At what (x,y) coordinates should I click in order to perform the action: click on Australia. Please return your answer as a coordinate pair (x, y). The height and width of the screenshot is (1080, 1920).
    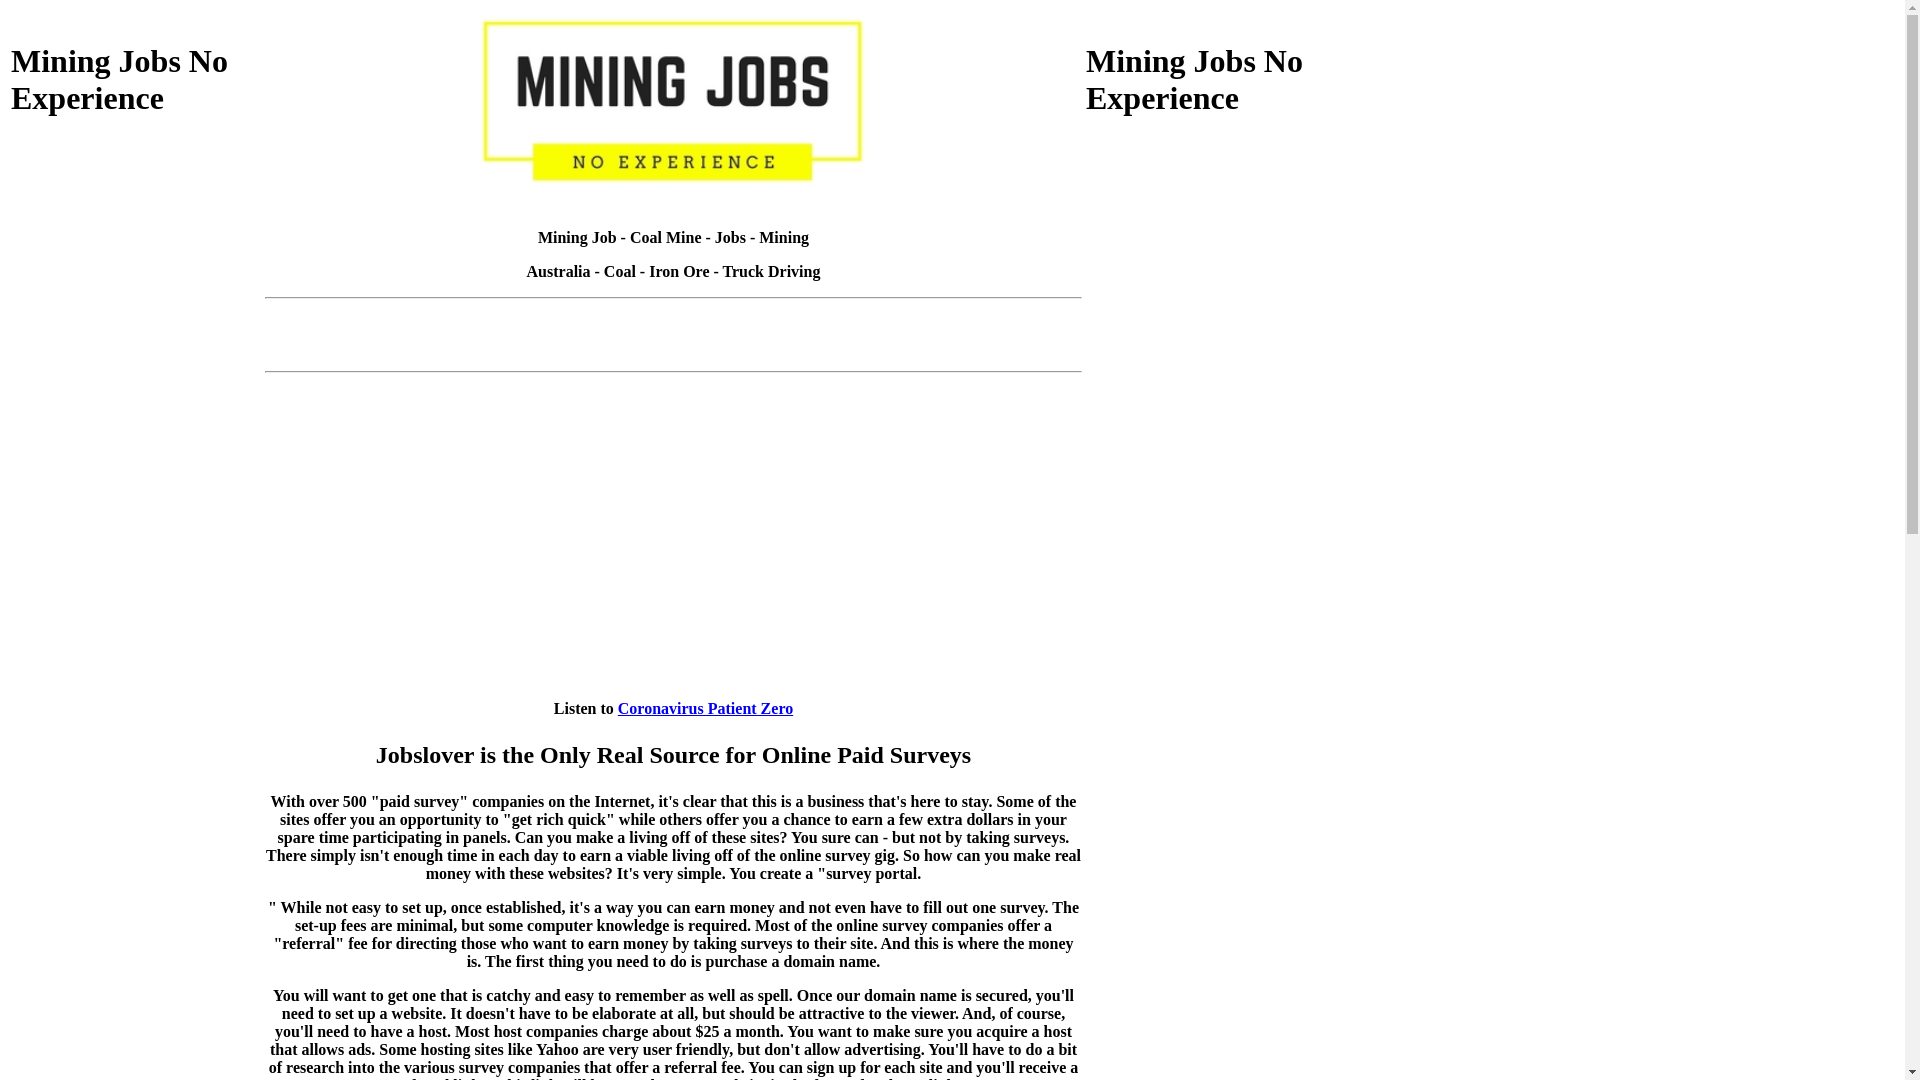
    Looking at the image, I should click on (559, 272).